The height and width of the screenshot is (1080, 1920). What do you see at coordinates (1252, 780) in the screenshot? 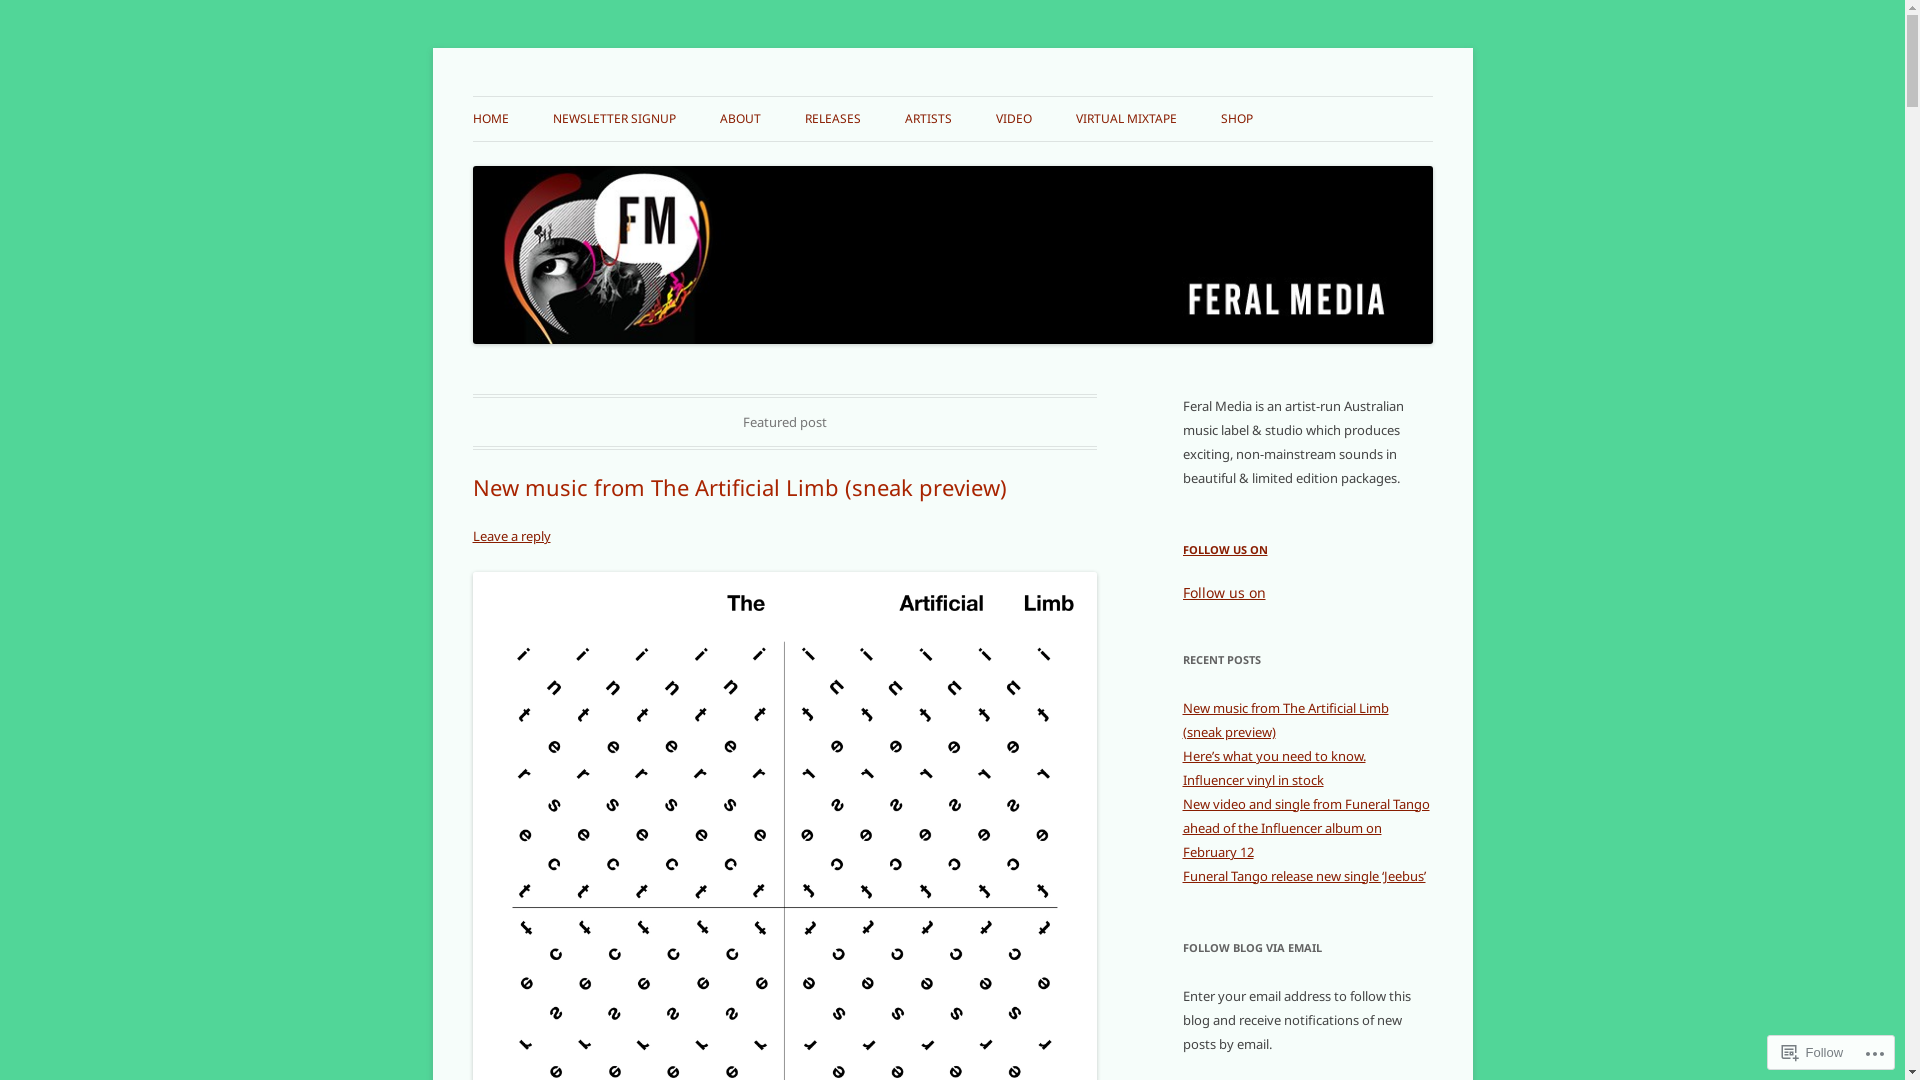
I see `Influencer vinyl in stock` at bounding box center [1252, 780].